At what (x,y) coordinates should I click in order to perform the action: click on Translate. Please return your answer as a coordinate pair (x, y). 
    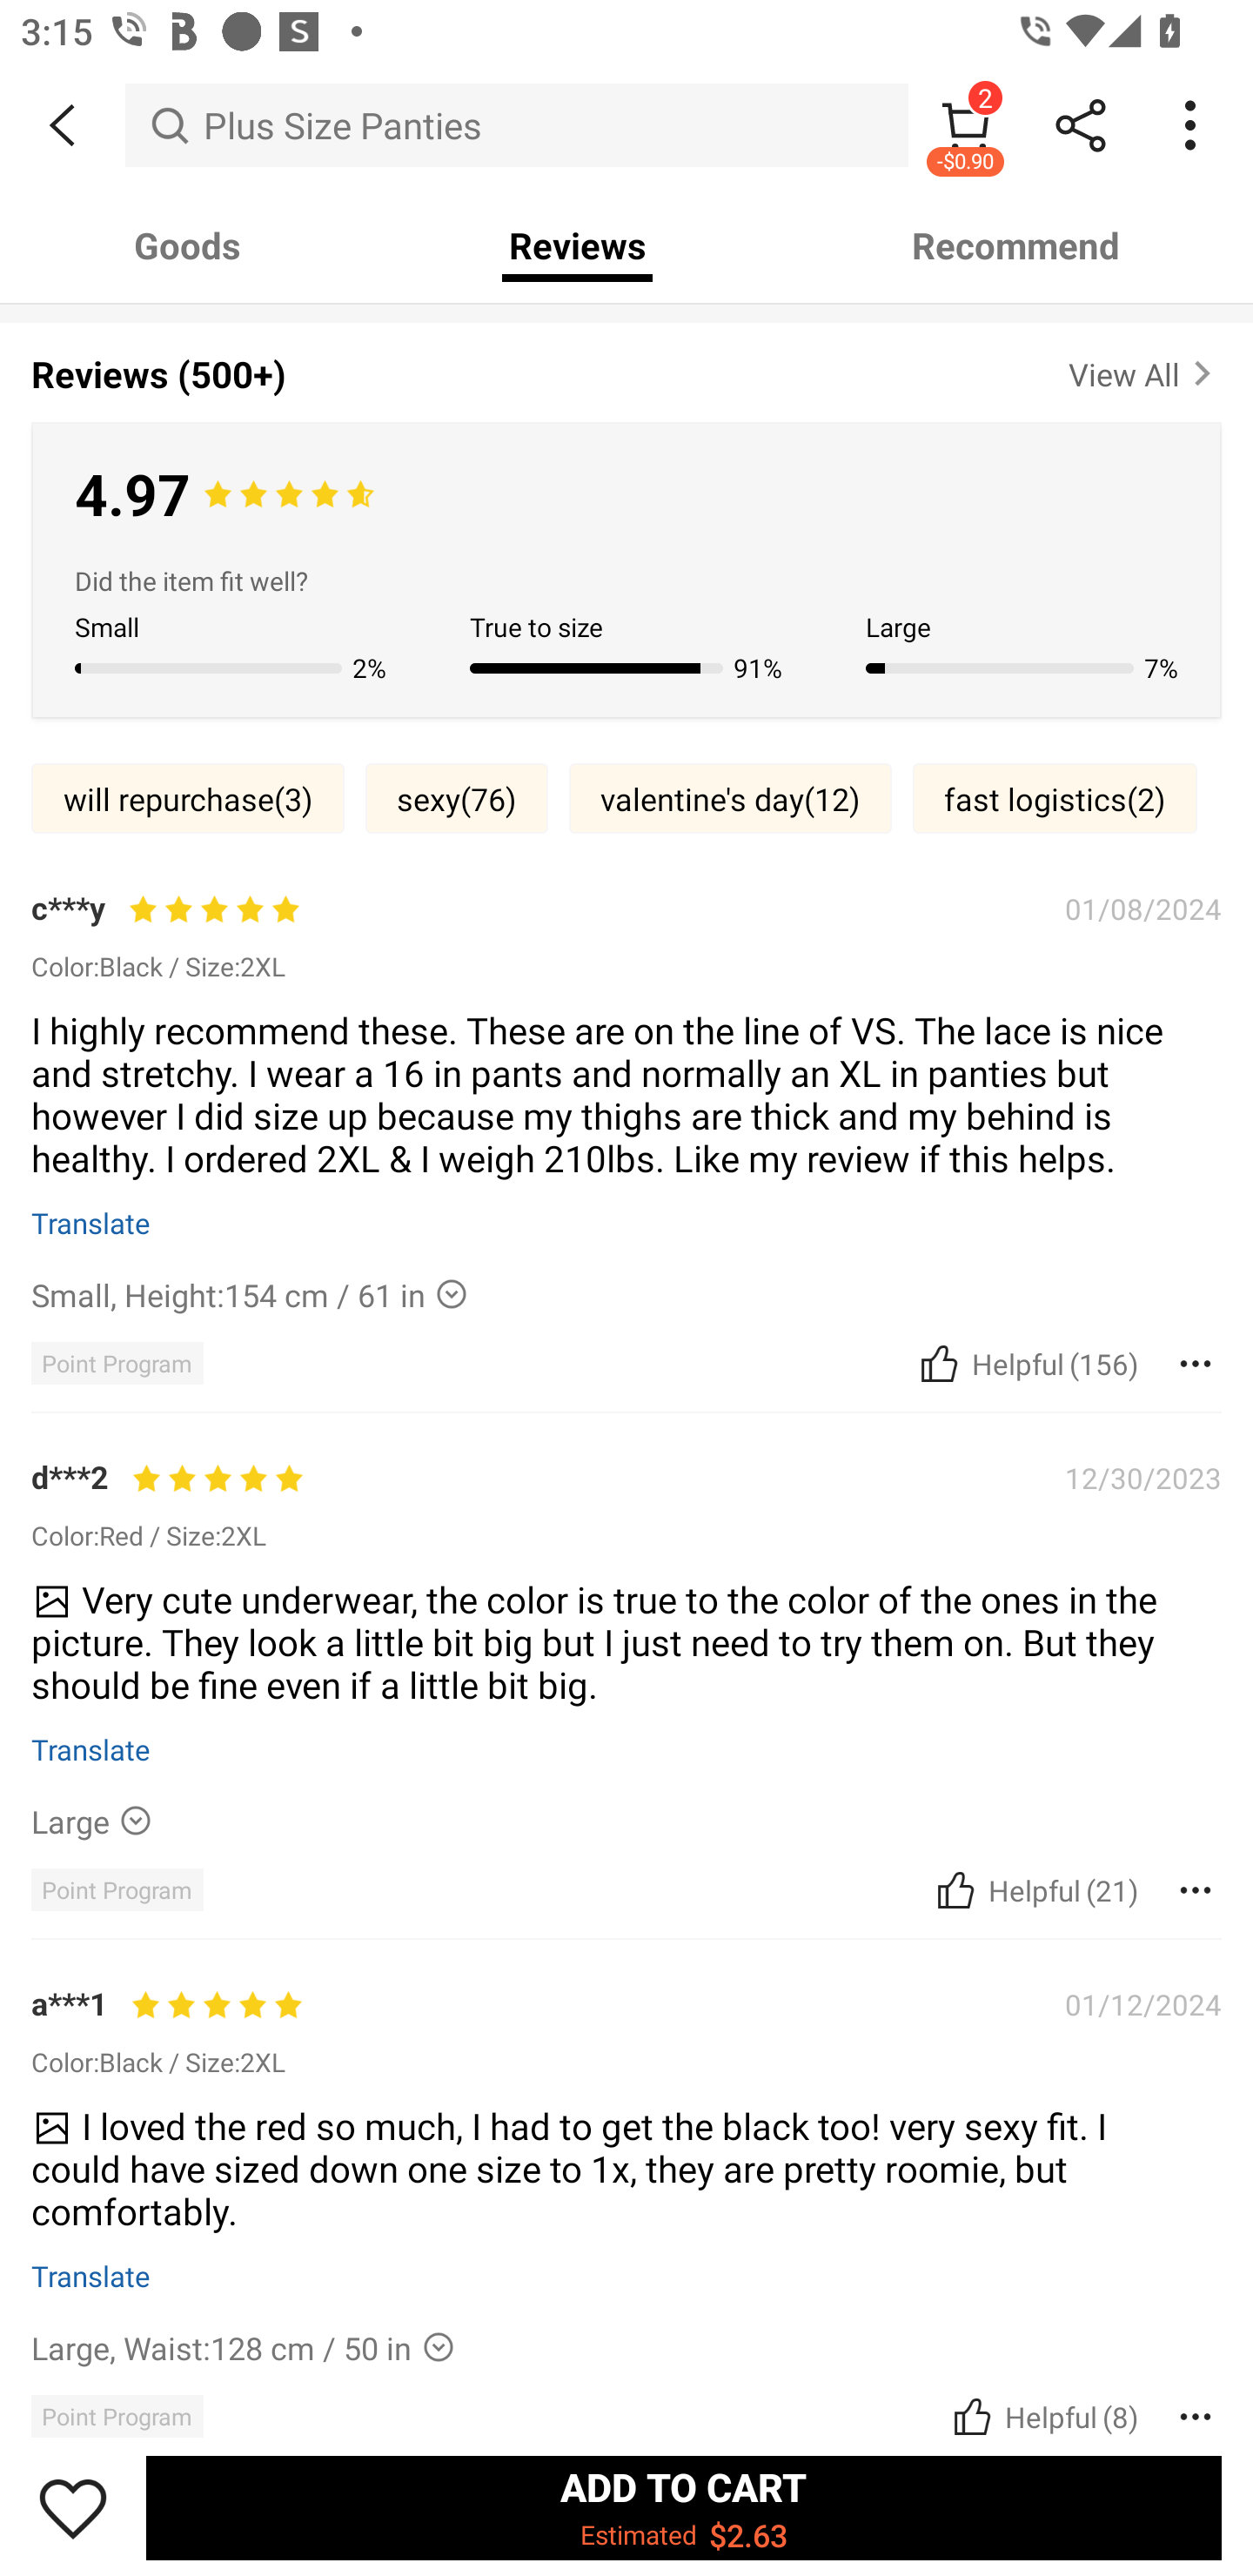
    Looking at the image, I should click on (91, 1222).